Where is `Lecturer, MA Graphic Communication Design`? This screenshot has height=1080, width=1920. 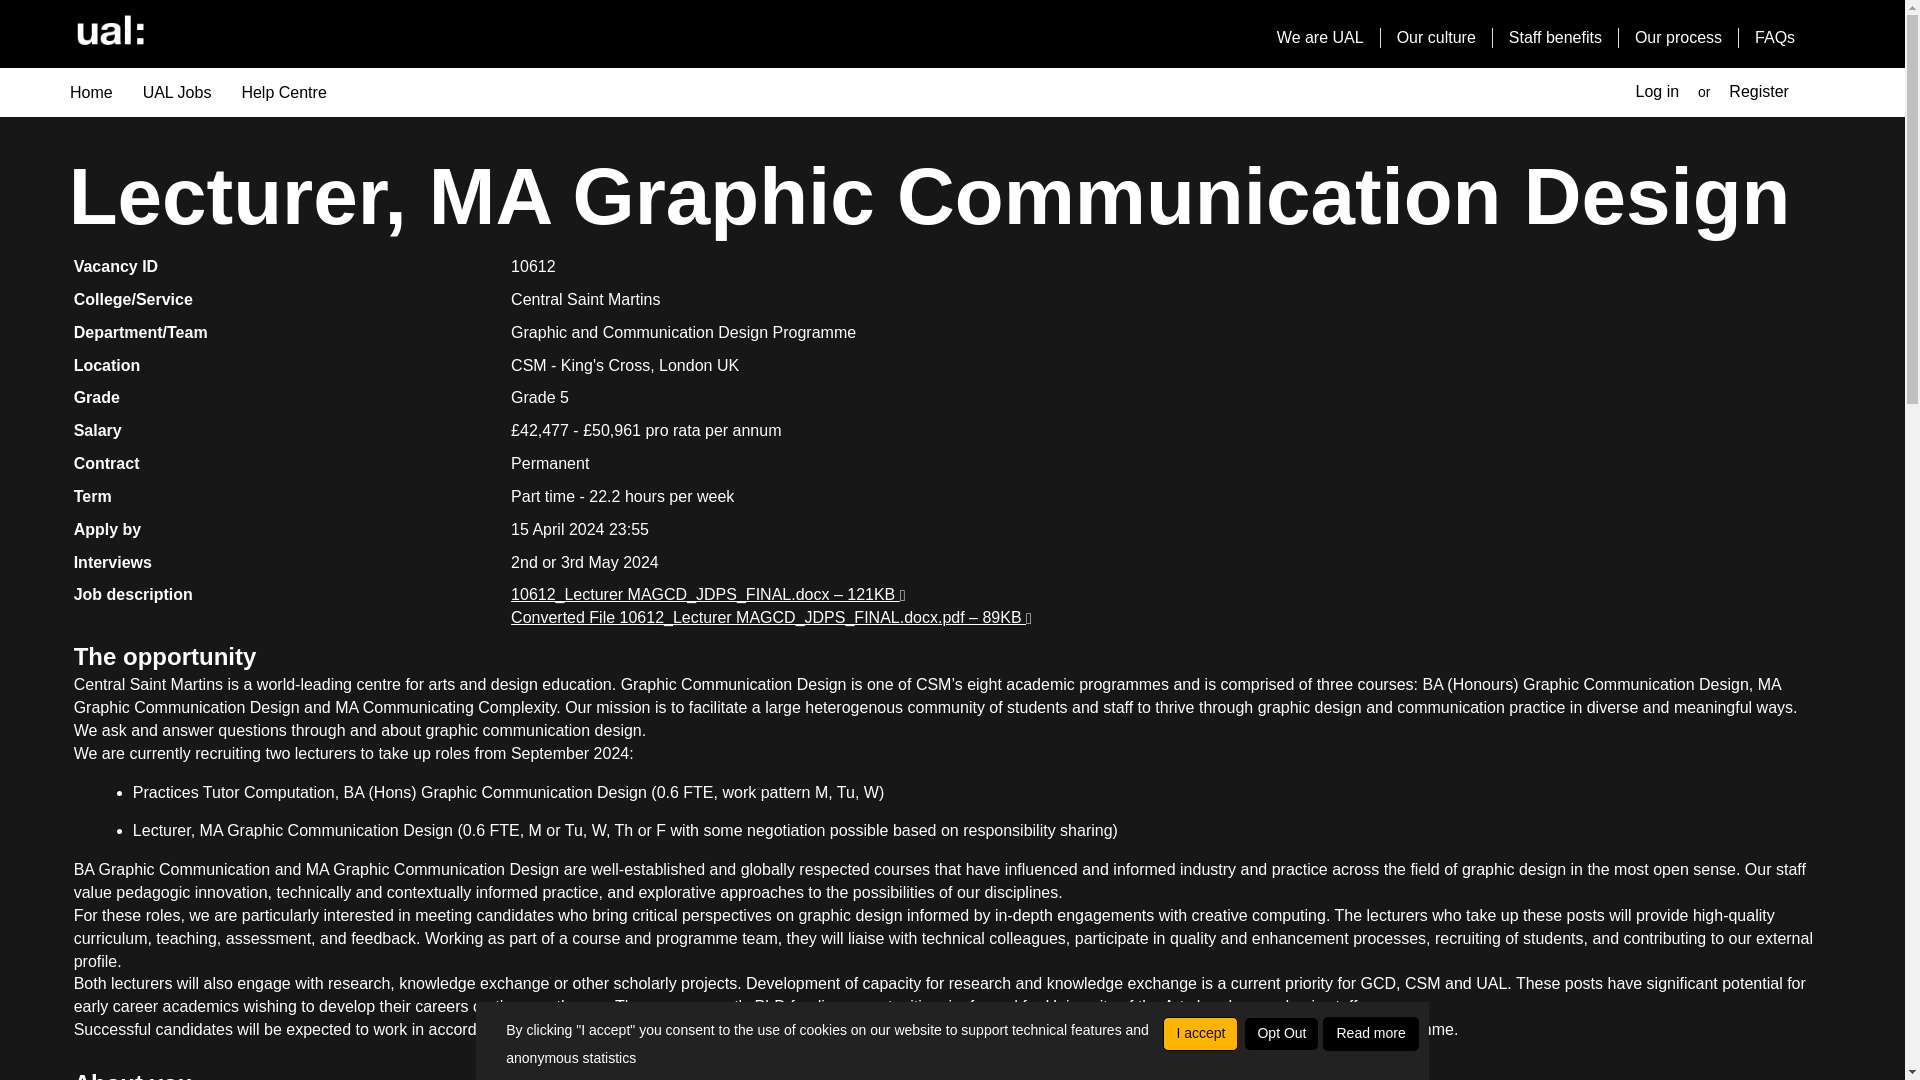 Lecturer, MA Graphic Communication Design is located at coordinates (295, 830).